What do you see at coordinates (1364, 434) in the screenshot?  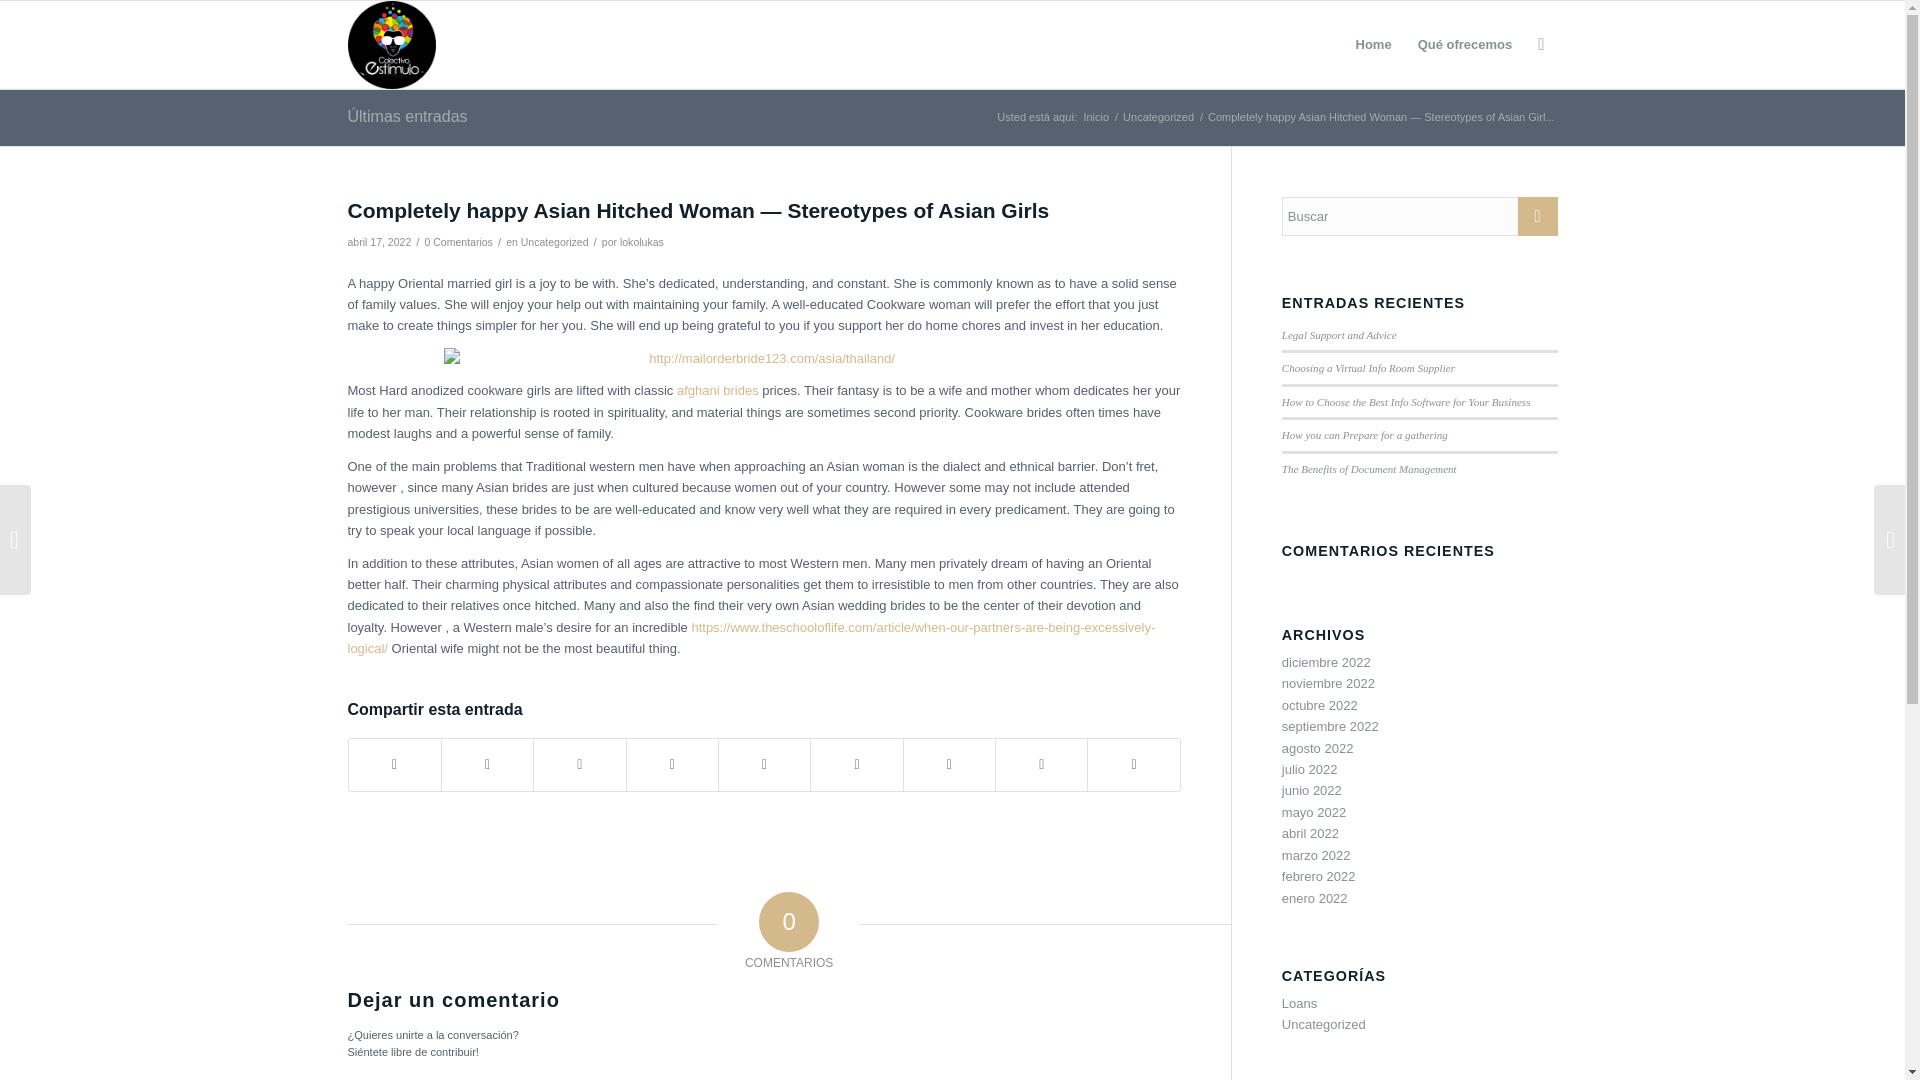 I see `How you can Prepare for a gathering` at bounding box center [1364, 434].